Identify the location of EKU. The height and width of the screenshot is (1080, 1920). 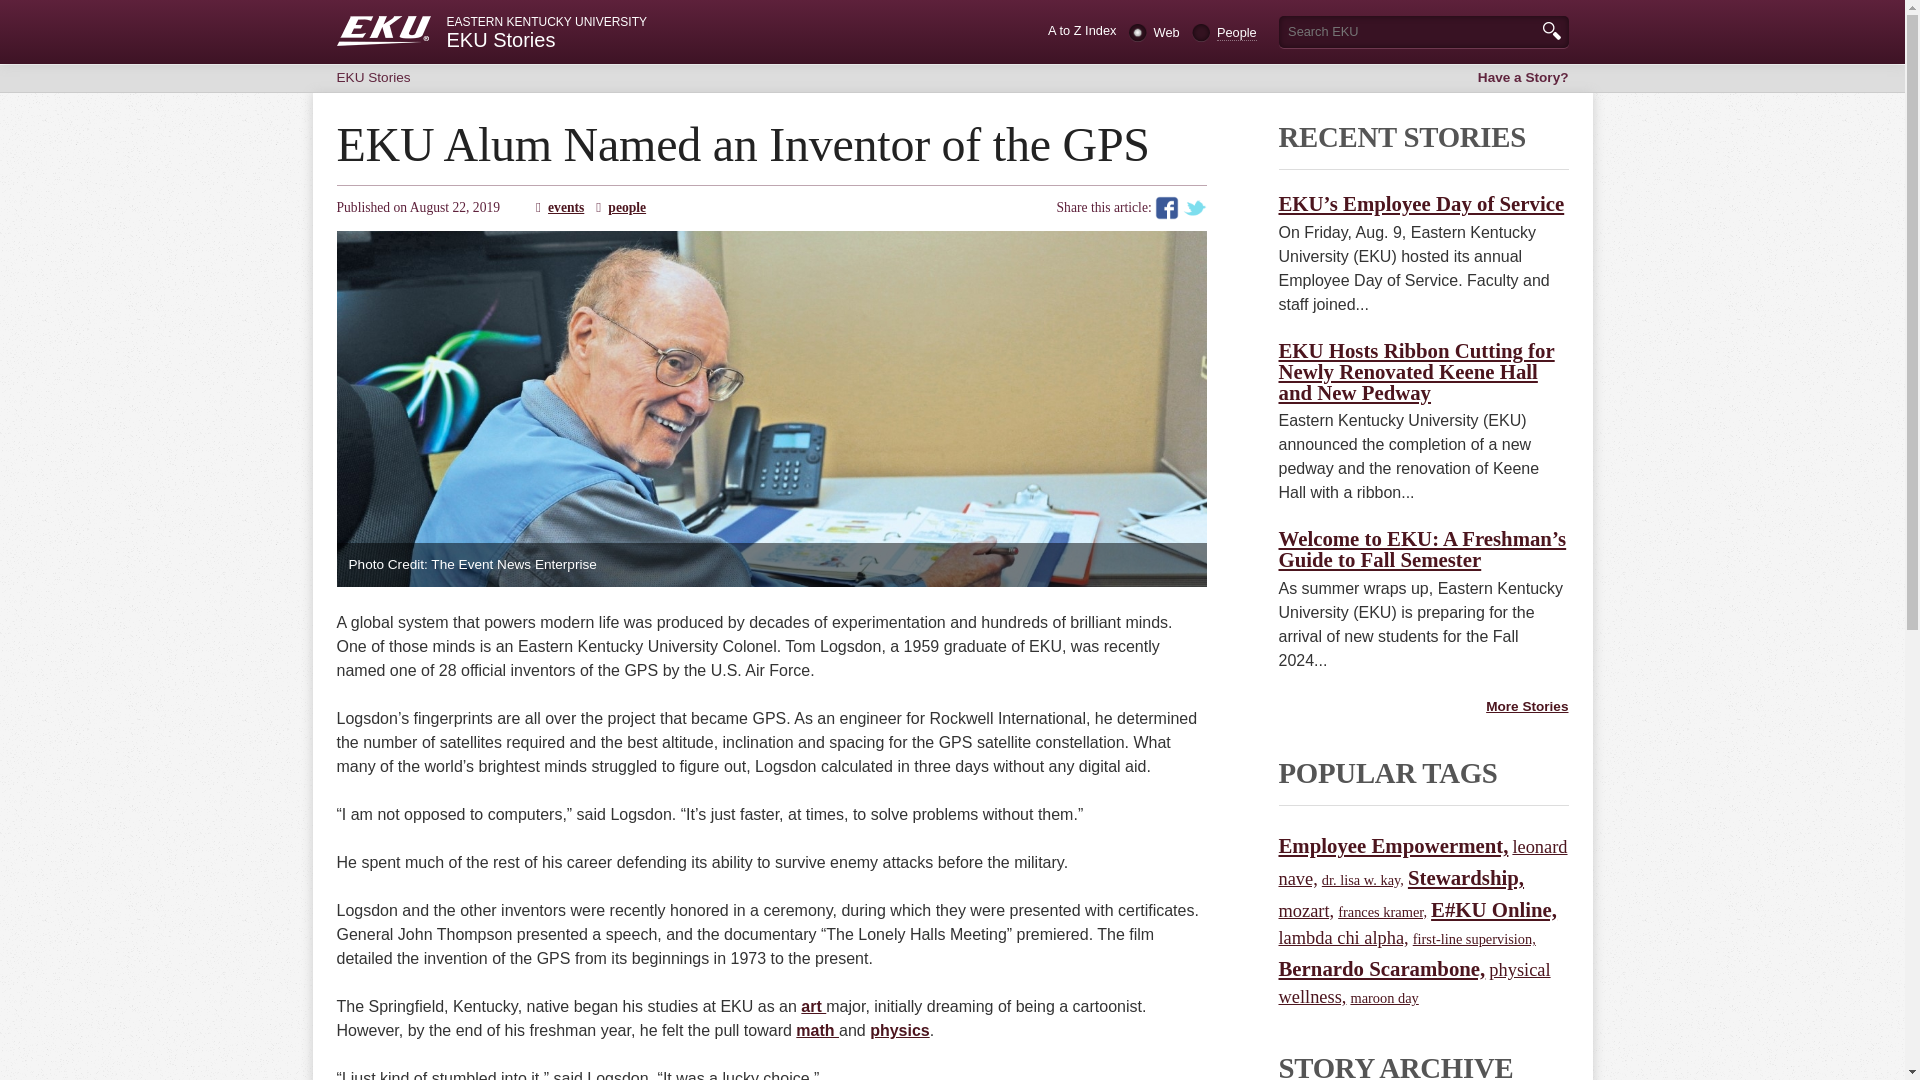
(383, 31).